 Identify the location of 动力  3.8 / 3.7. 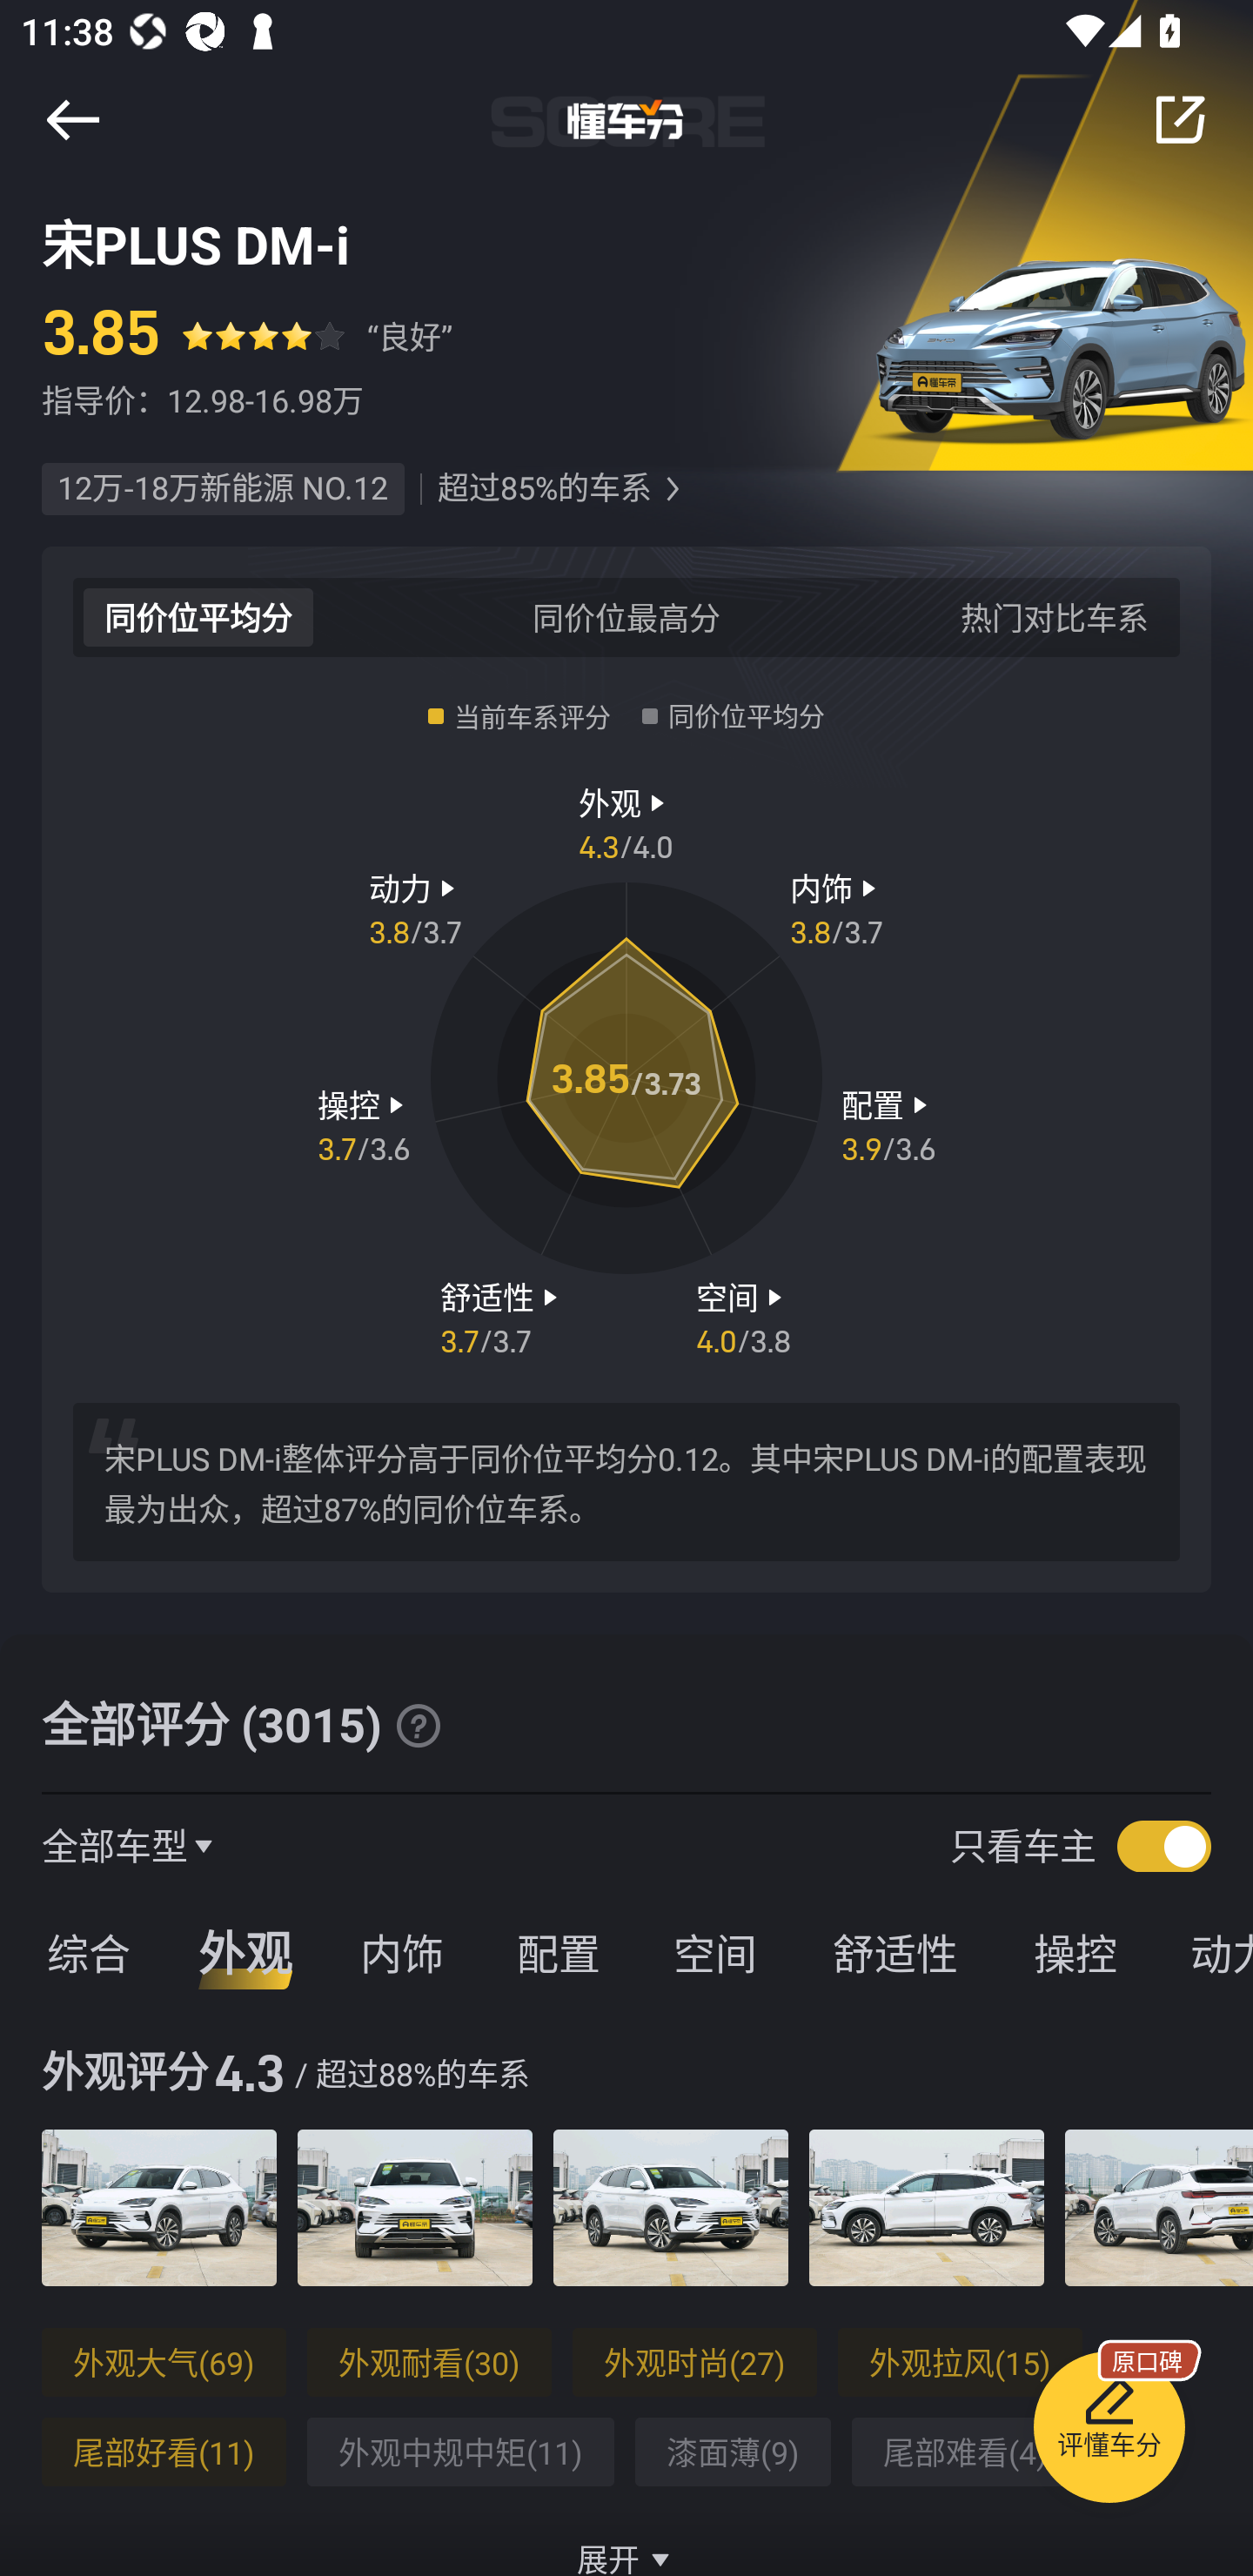
(415, 908).